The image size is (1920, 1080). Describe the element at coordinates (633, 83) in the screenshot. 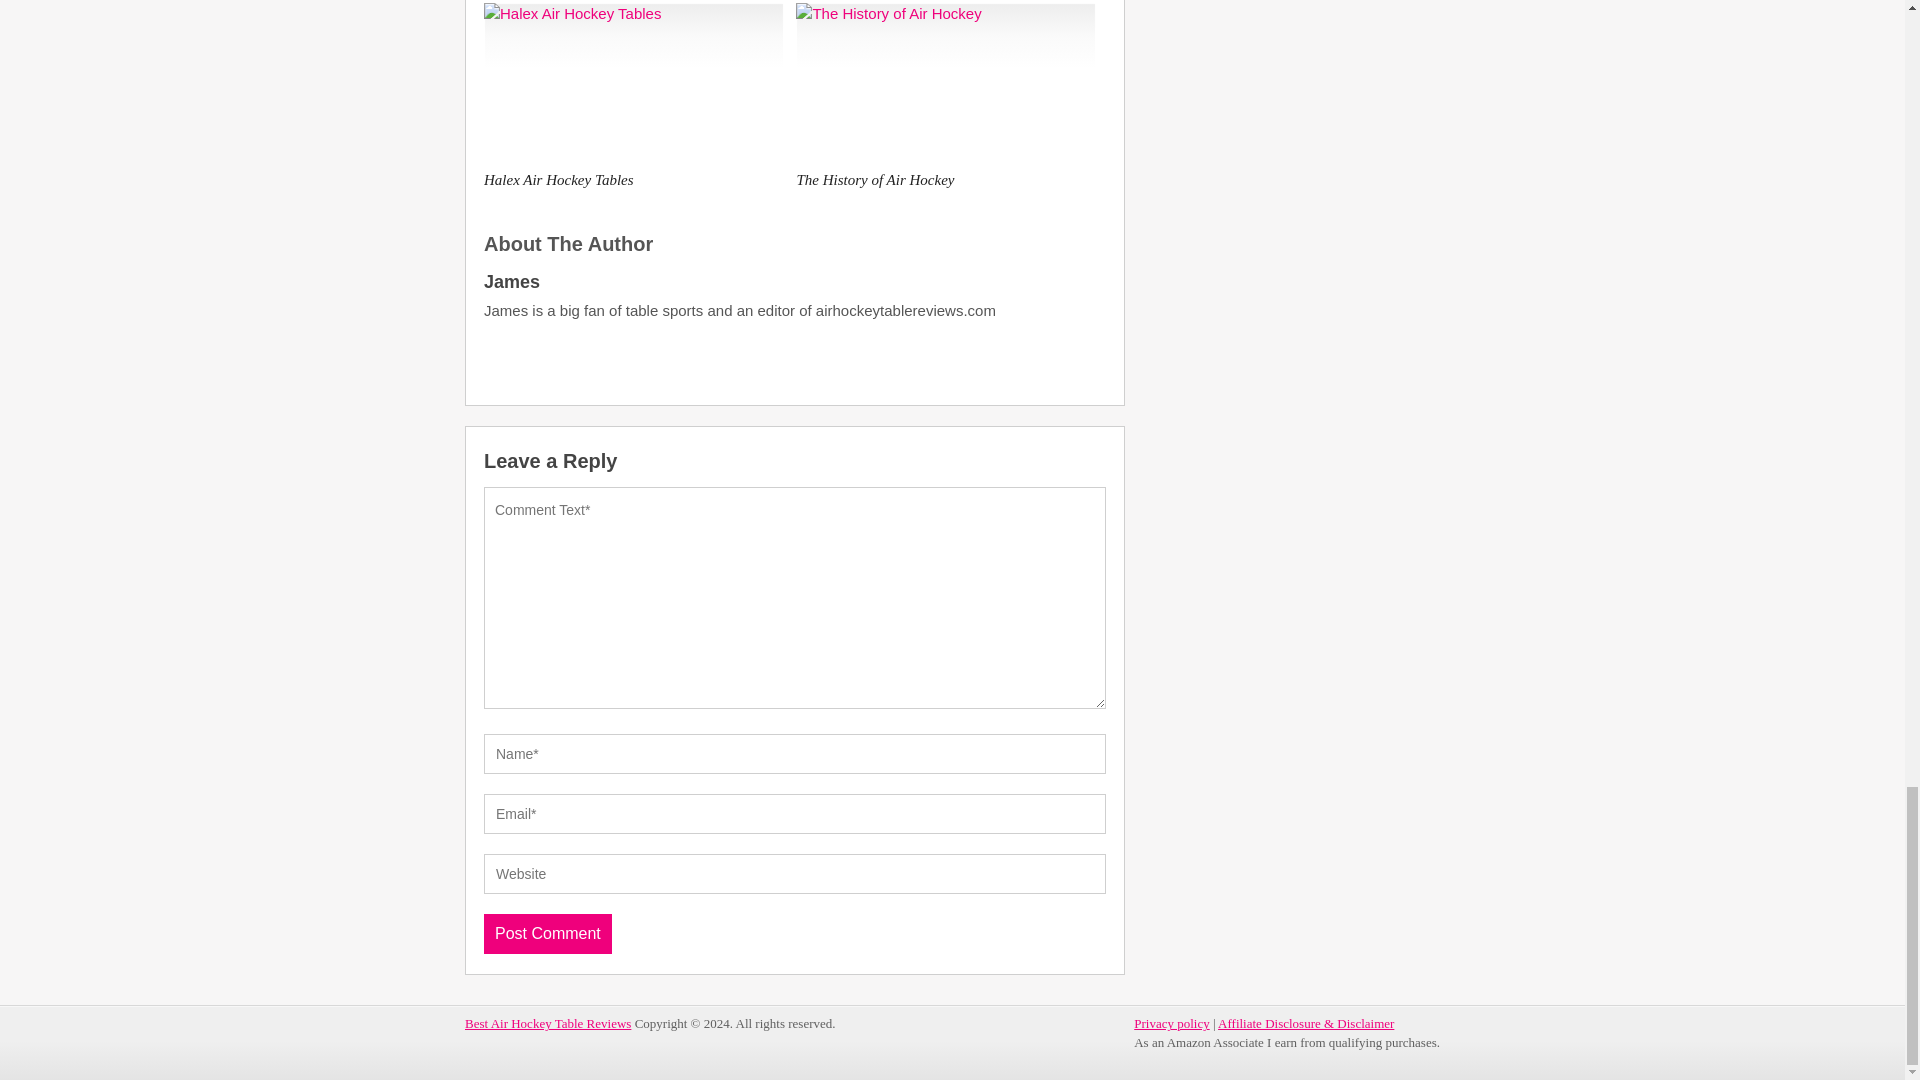

I see `Halex Air Hockey Tables` at that location.